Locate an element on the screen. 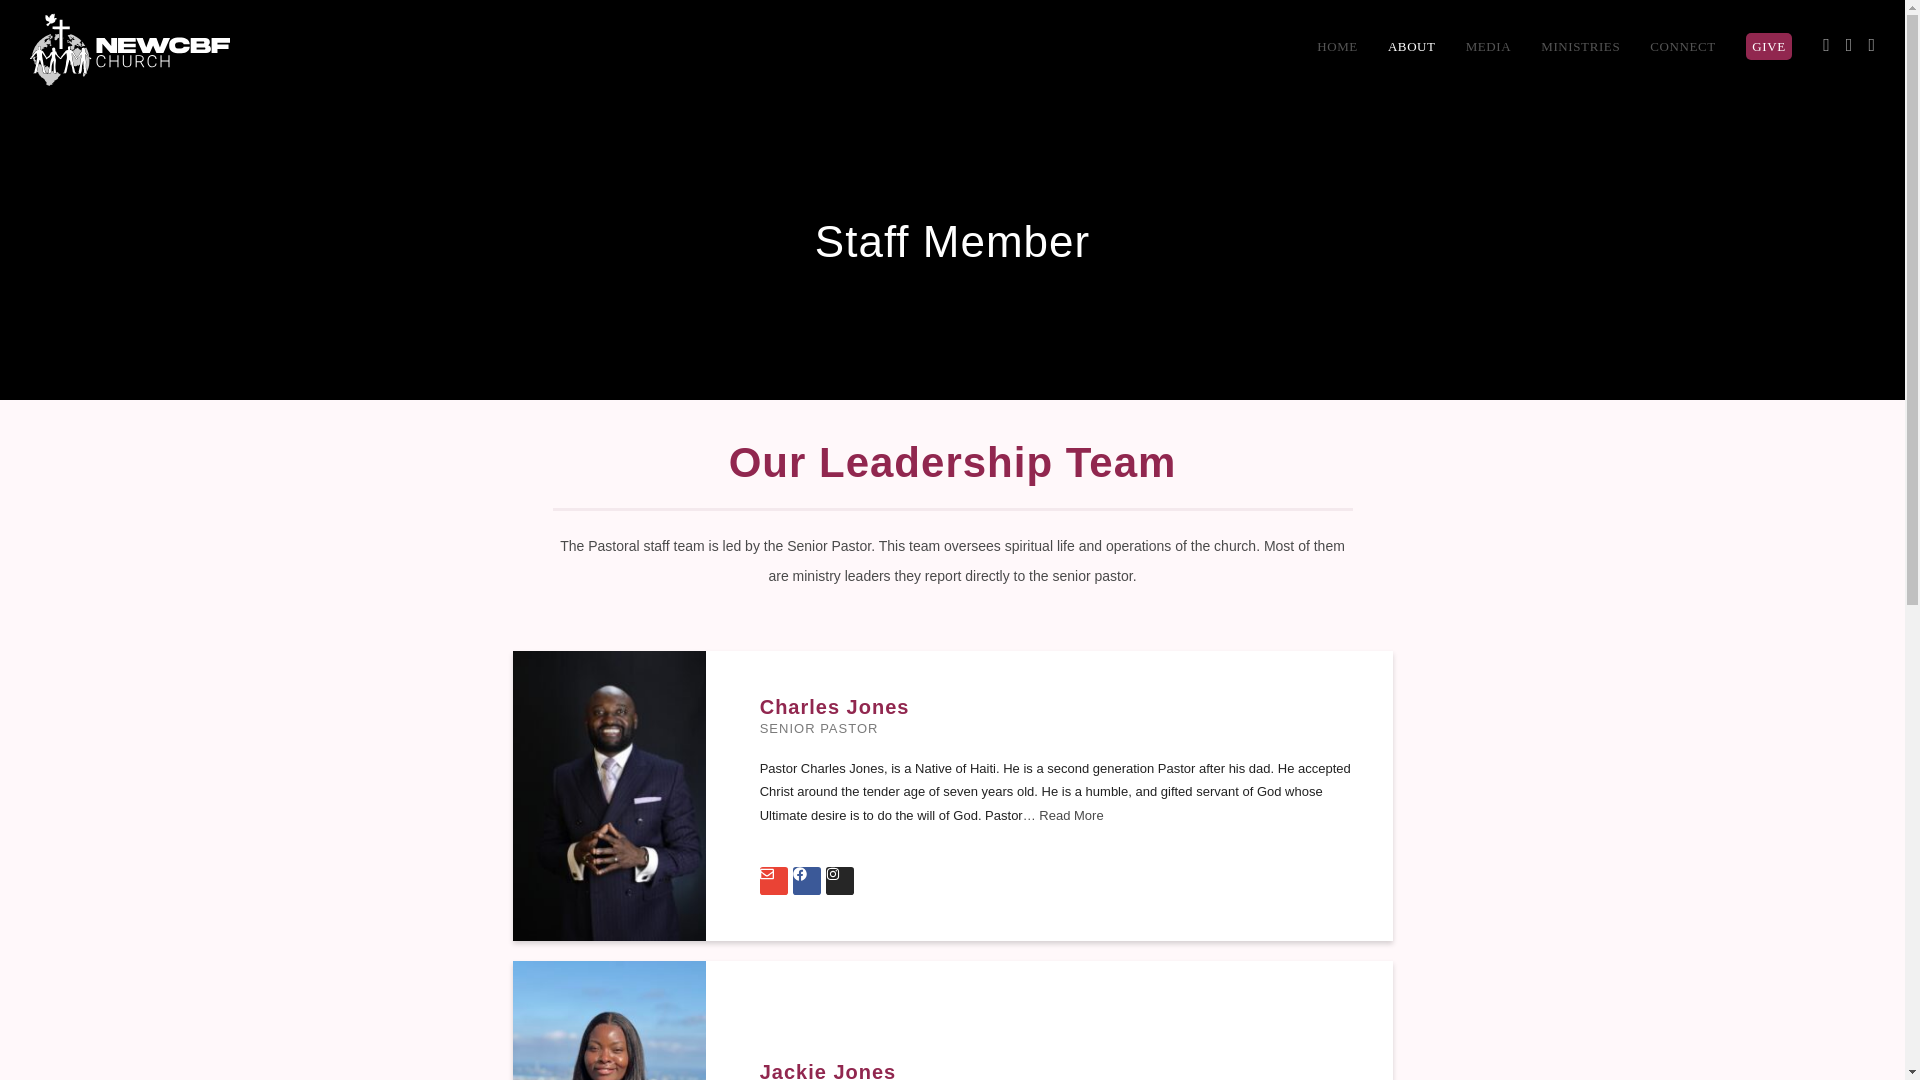 The height and width of the screenshot is (1080, 1920). HOME is located at coordinates (1336, 46).